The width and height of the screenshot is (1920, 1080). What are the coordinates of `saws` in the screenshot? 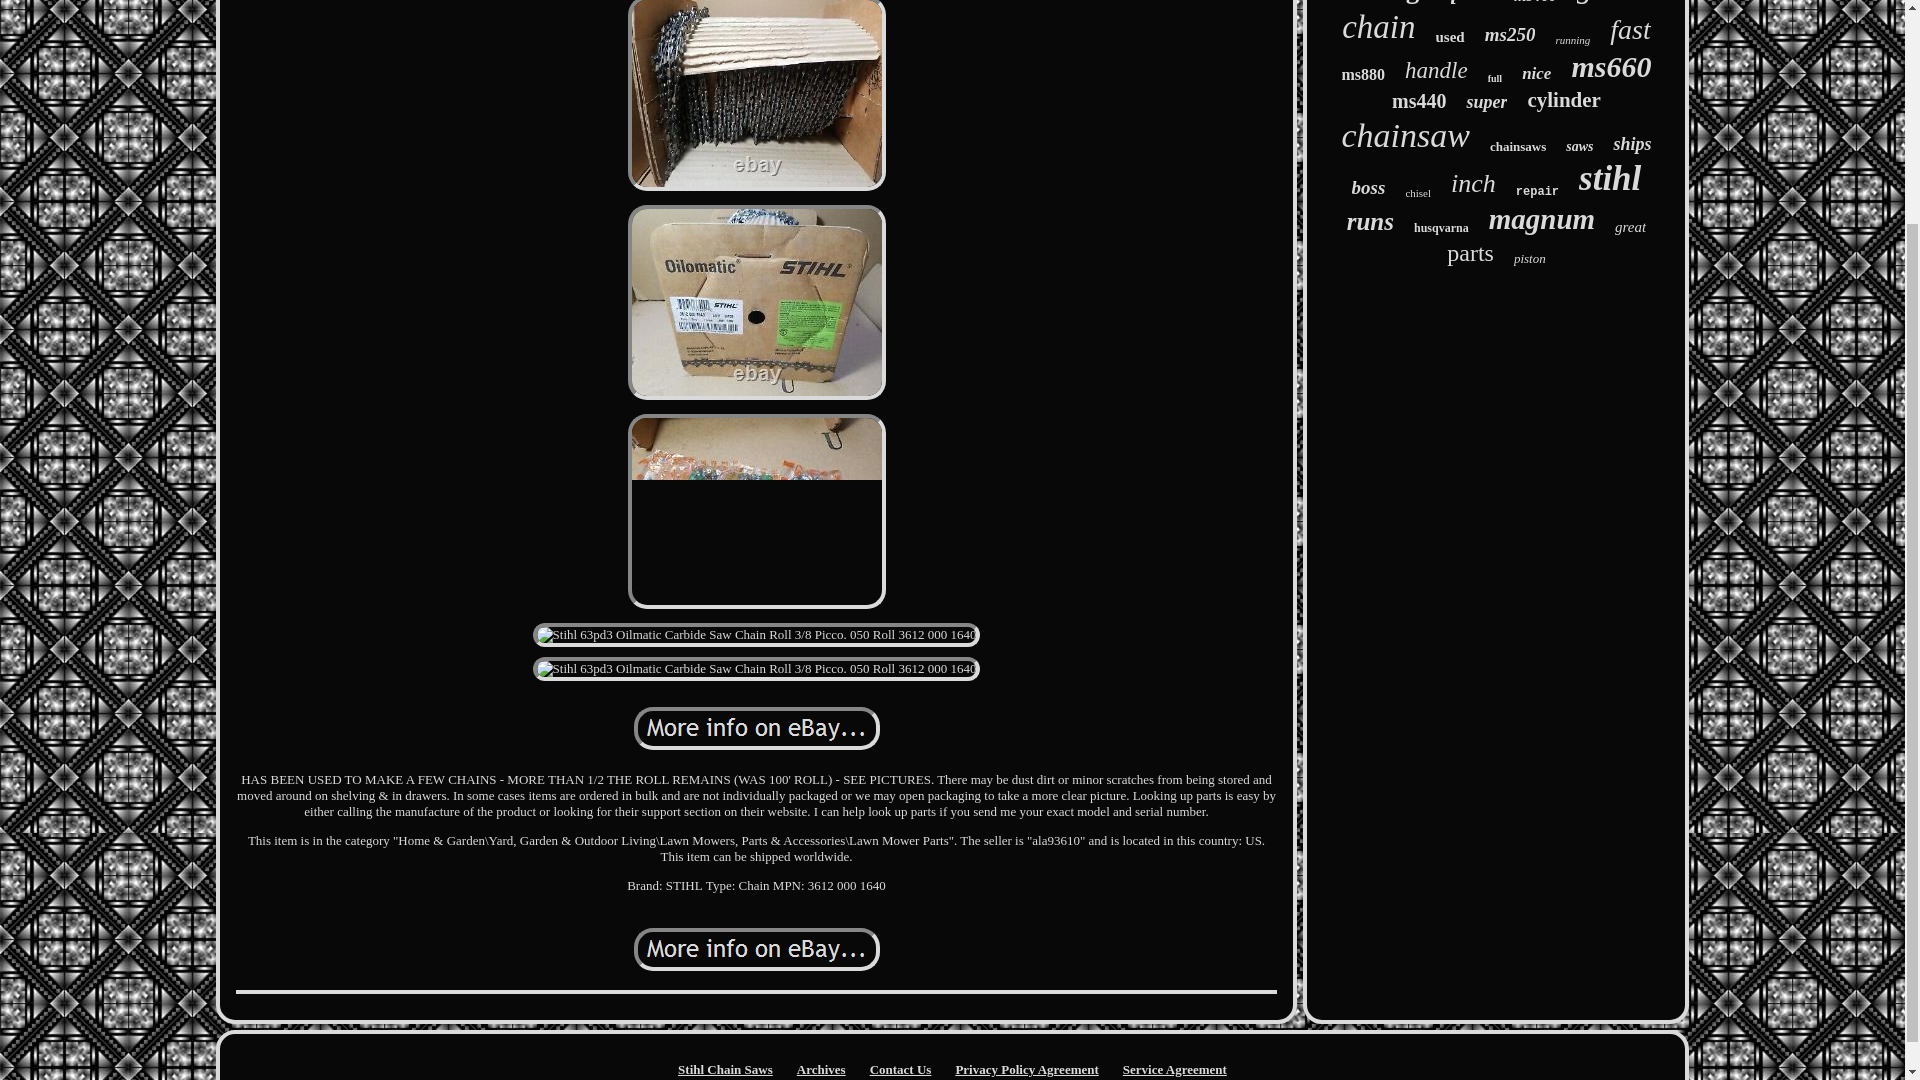 It's located at (1580, 147).